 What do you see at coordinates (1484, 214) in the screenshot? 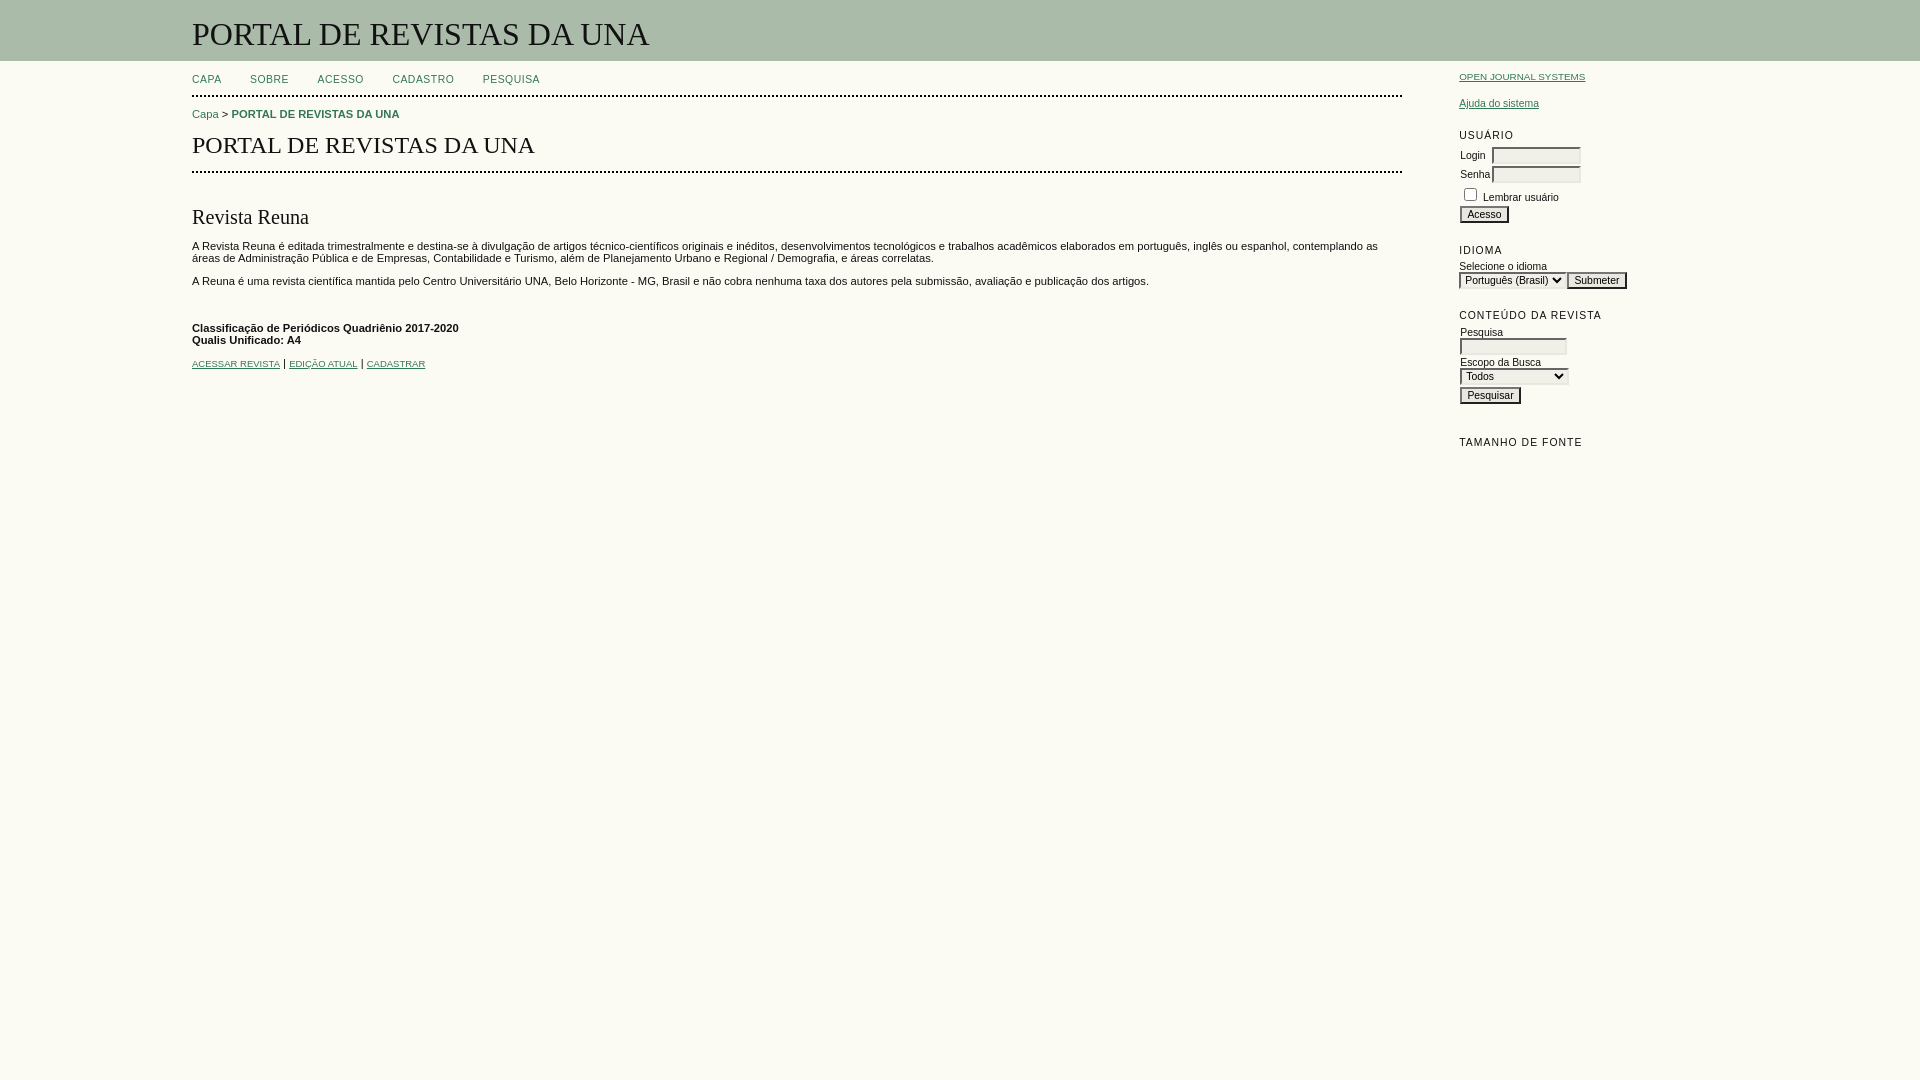
I see `Acesso` at bounding box center [1484, 214].